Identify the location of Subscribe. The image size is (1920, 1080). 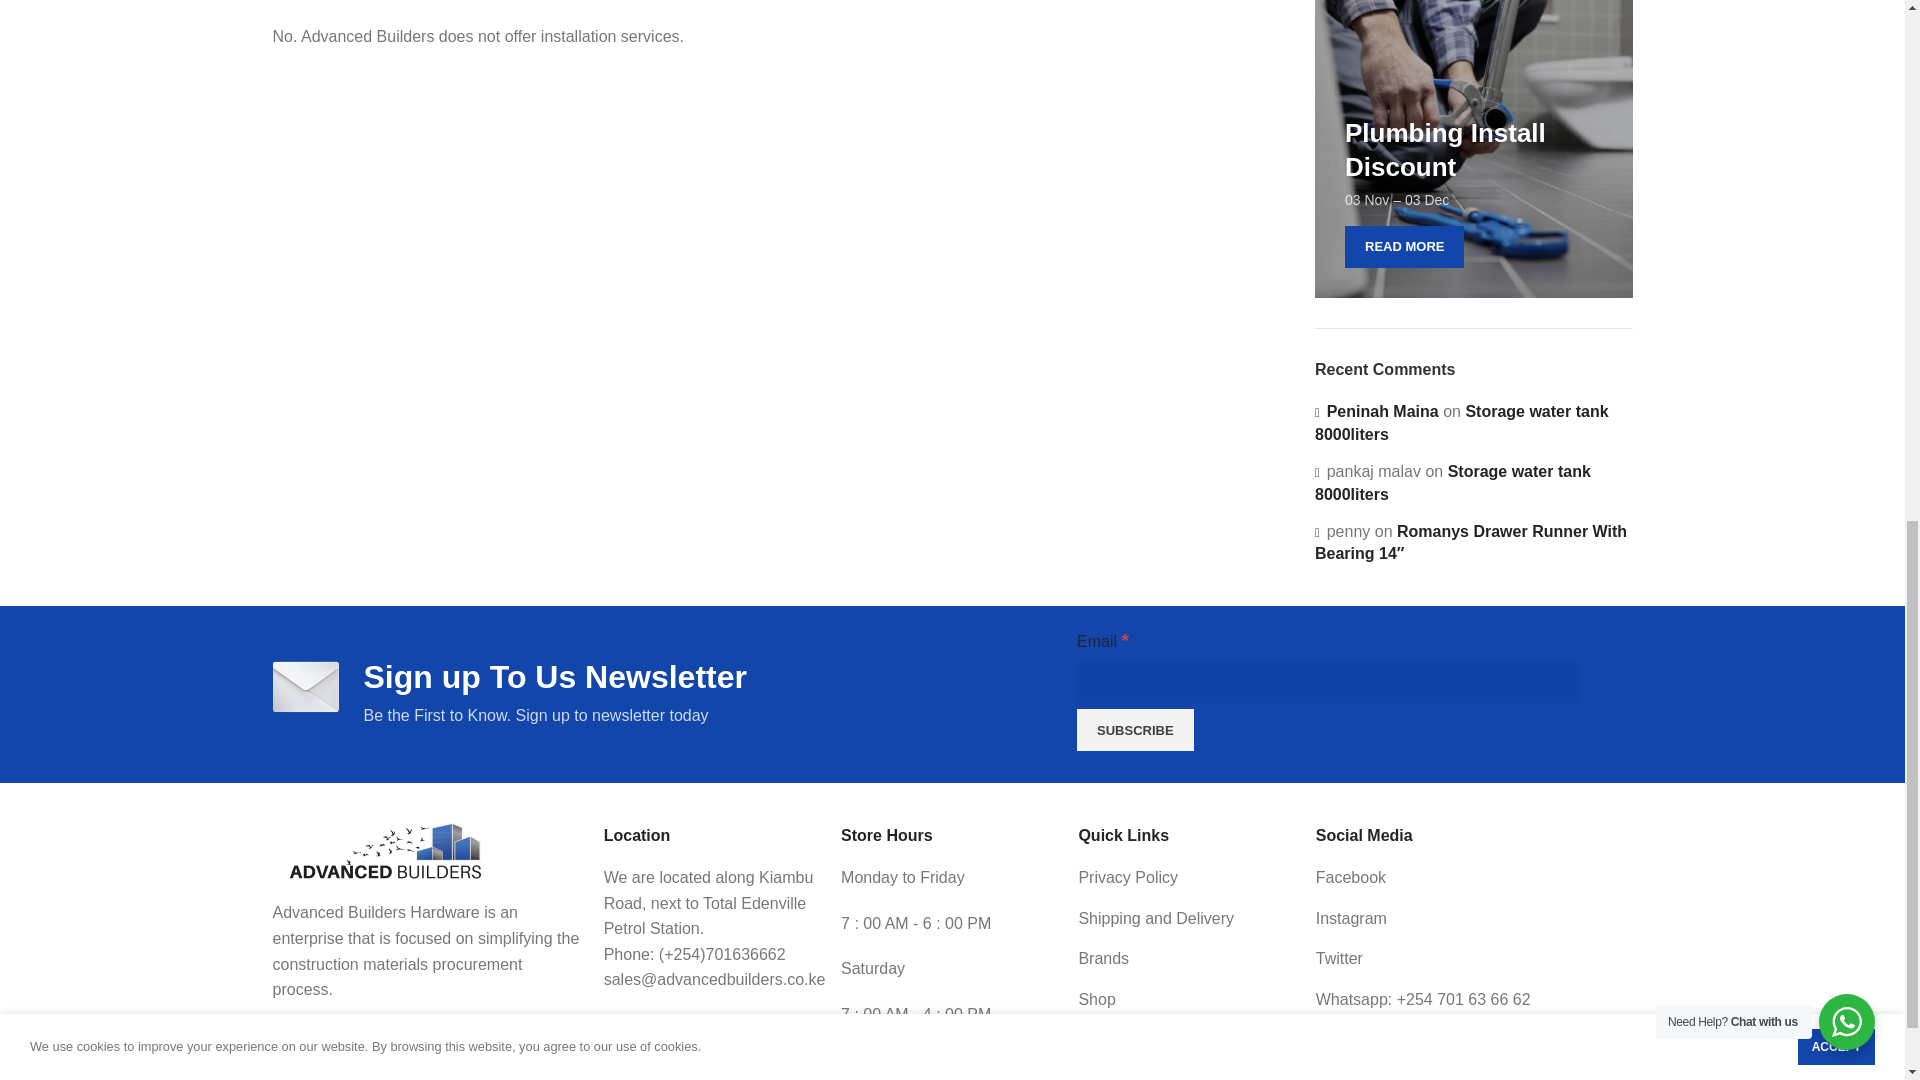
(1136, 729).